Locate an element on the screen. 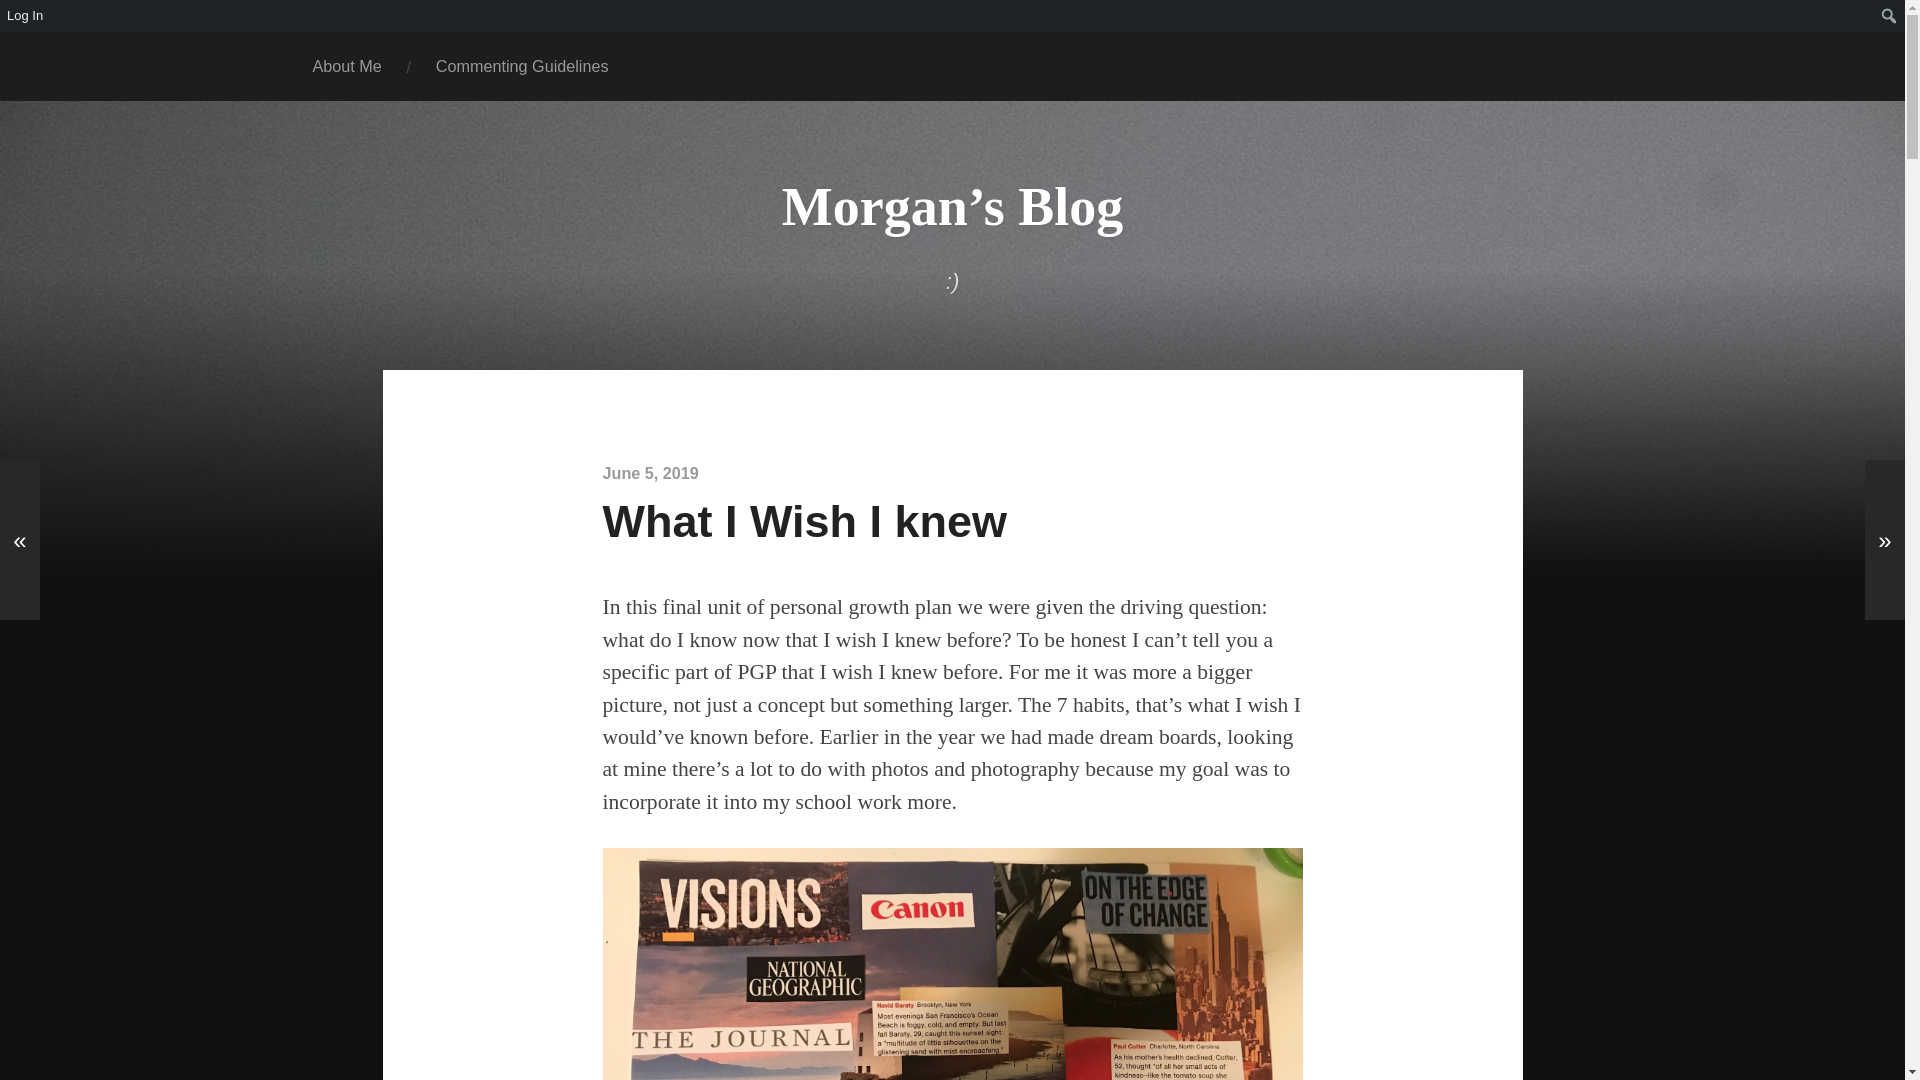  About Me is located at coordinates (347, 66).